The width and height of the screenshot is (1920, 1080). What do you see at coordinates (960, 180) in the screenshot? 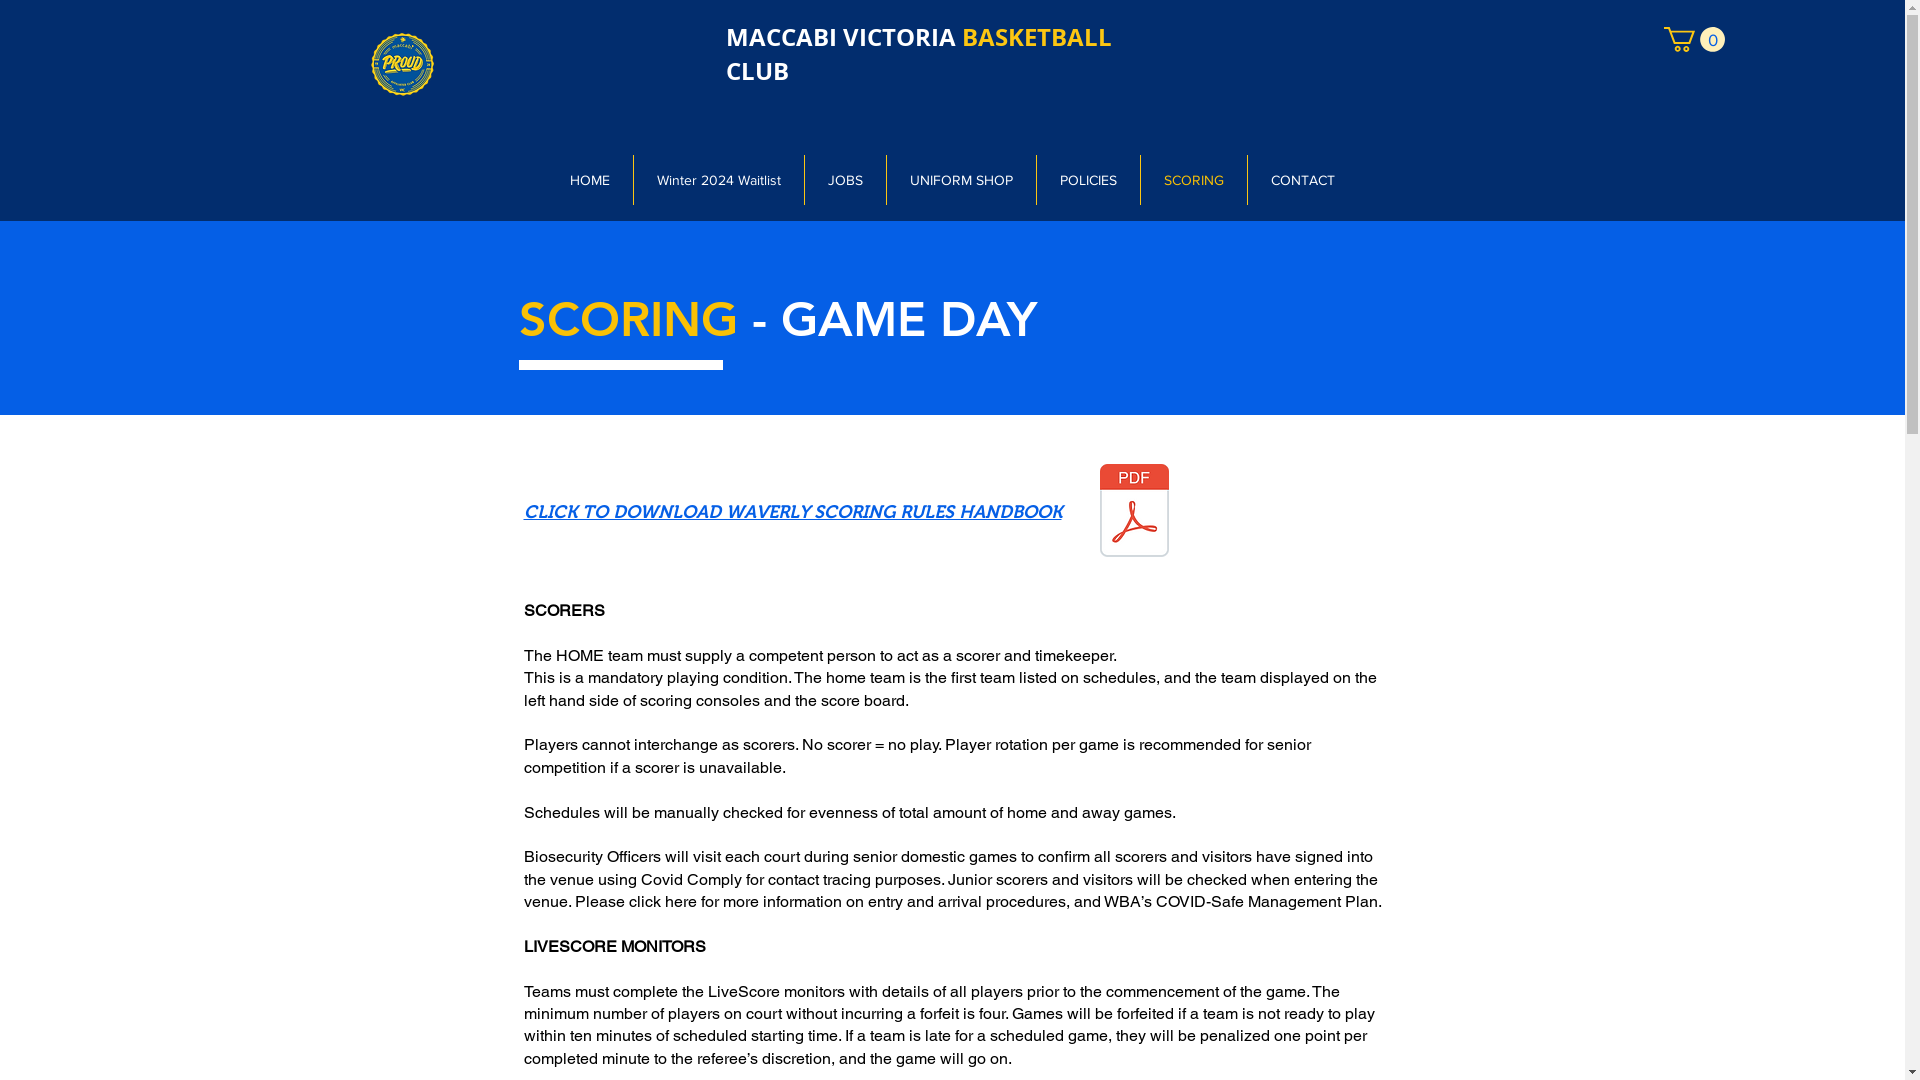
I see `UNIFORM SHOP` at bounding box center [960, 180].